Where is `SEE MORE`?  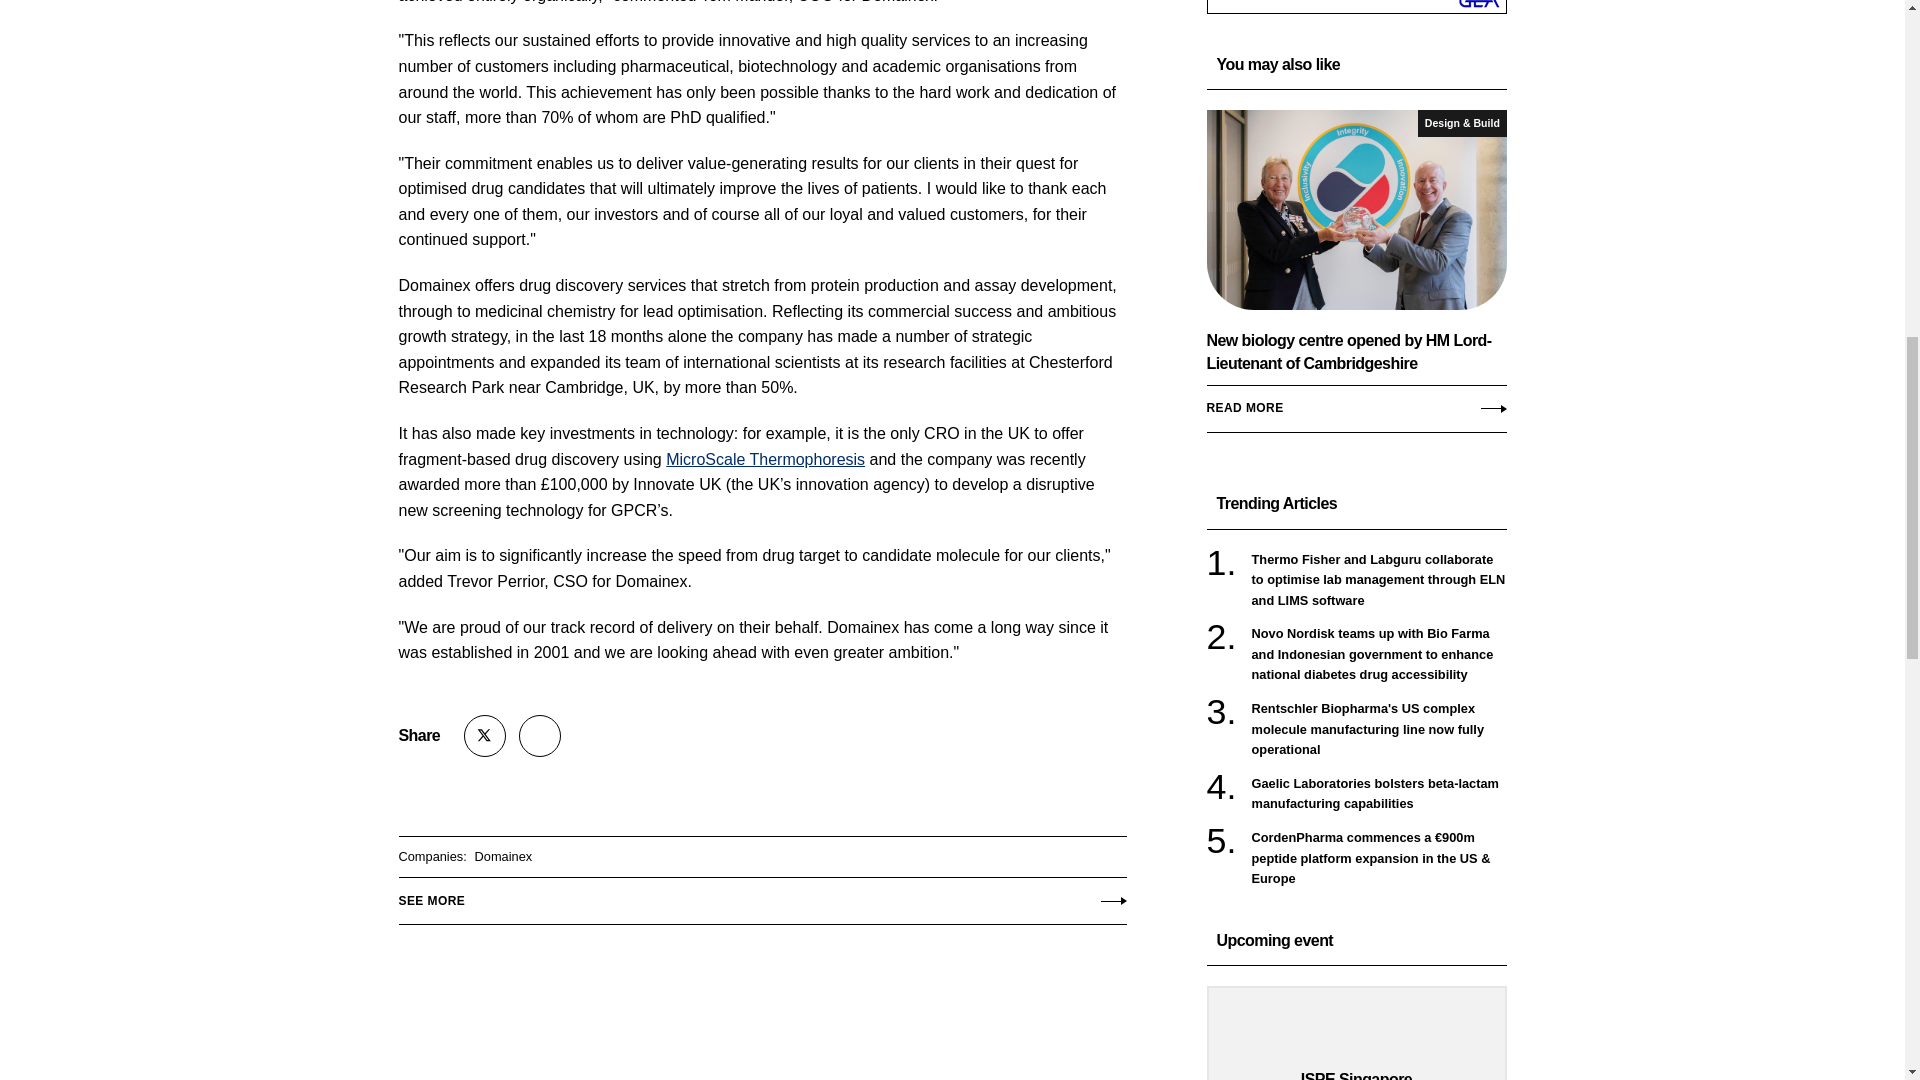 SEE MORE is located at coordinates (761, 896).